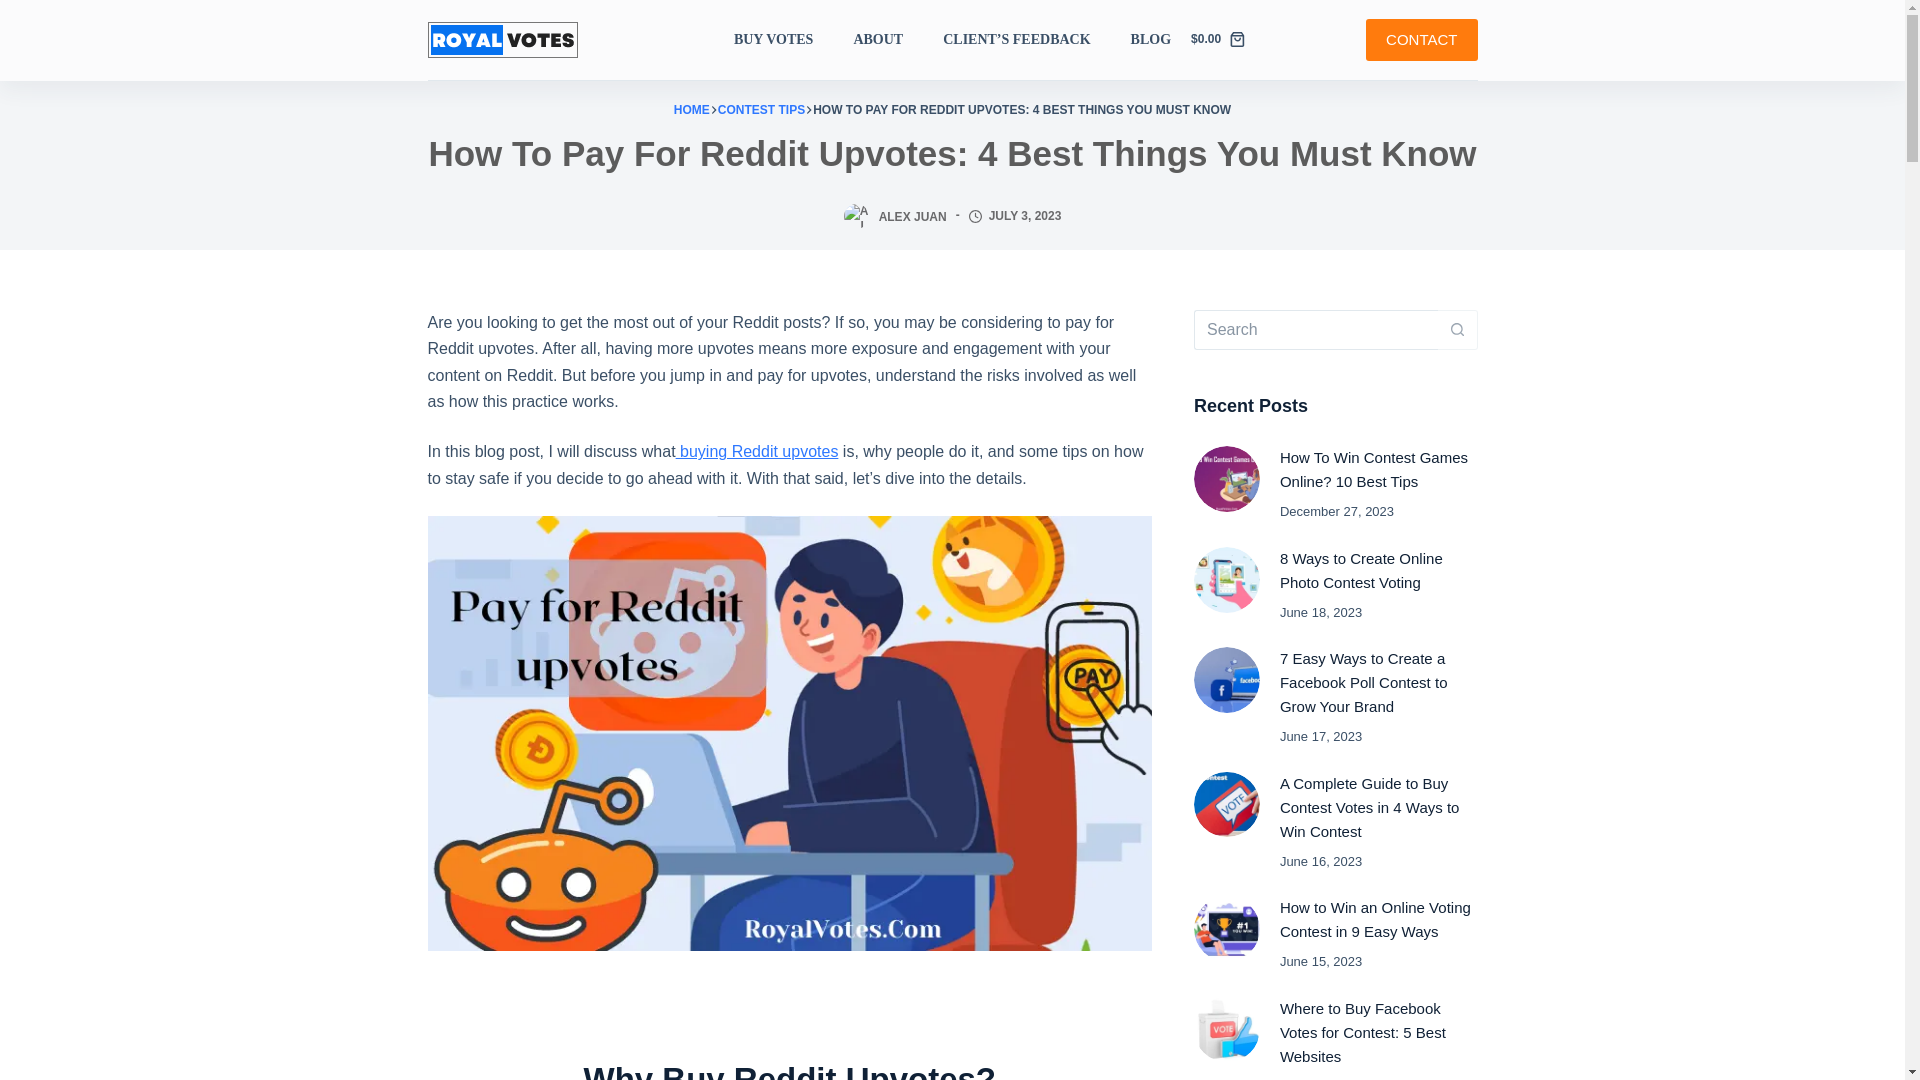 The width and height of the screenshot is (1920, 1080). What do you see at coordinates (953, 153) in the screenshot?
I see `How To Pay For Reddit Upvotes: 4 Best Things You Must Know` at bounding box center [953, 153].